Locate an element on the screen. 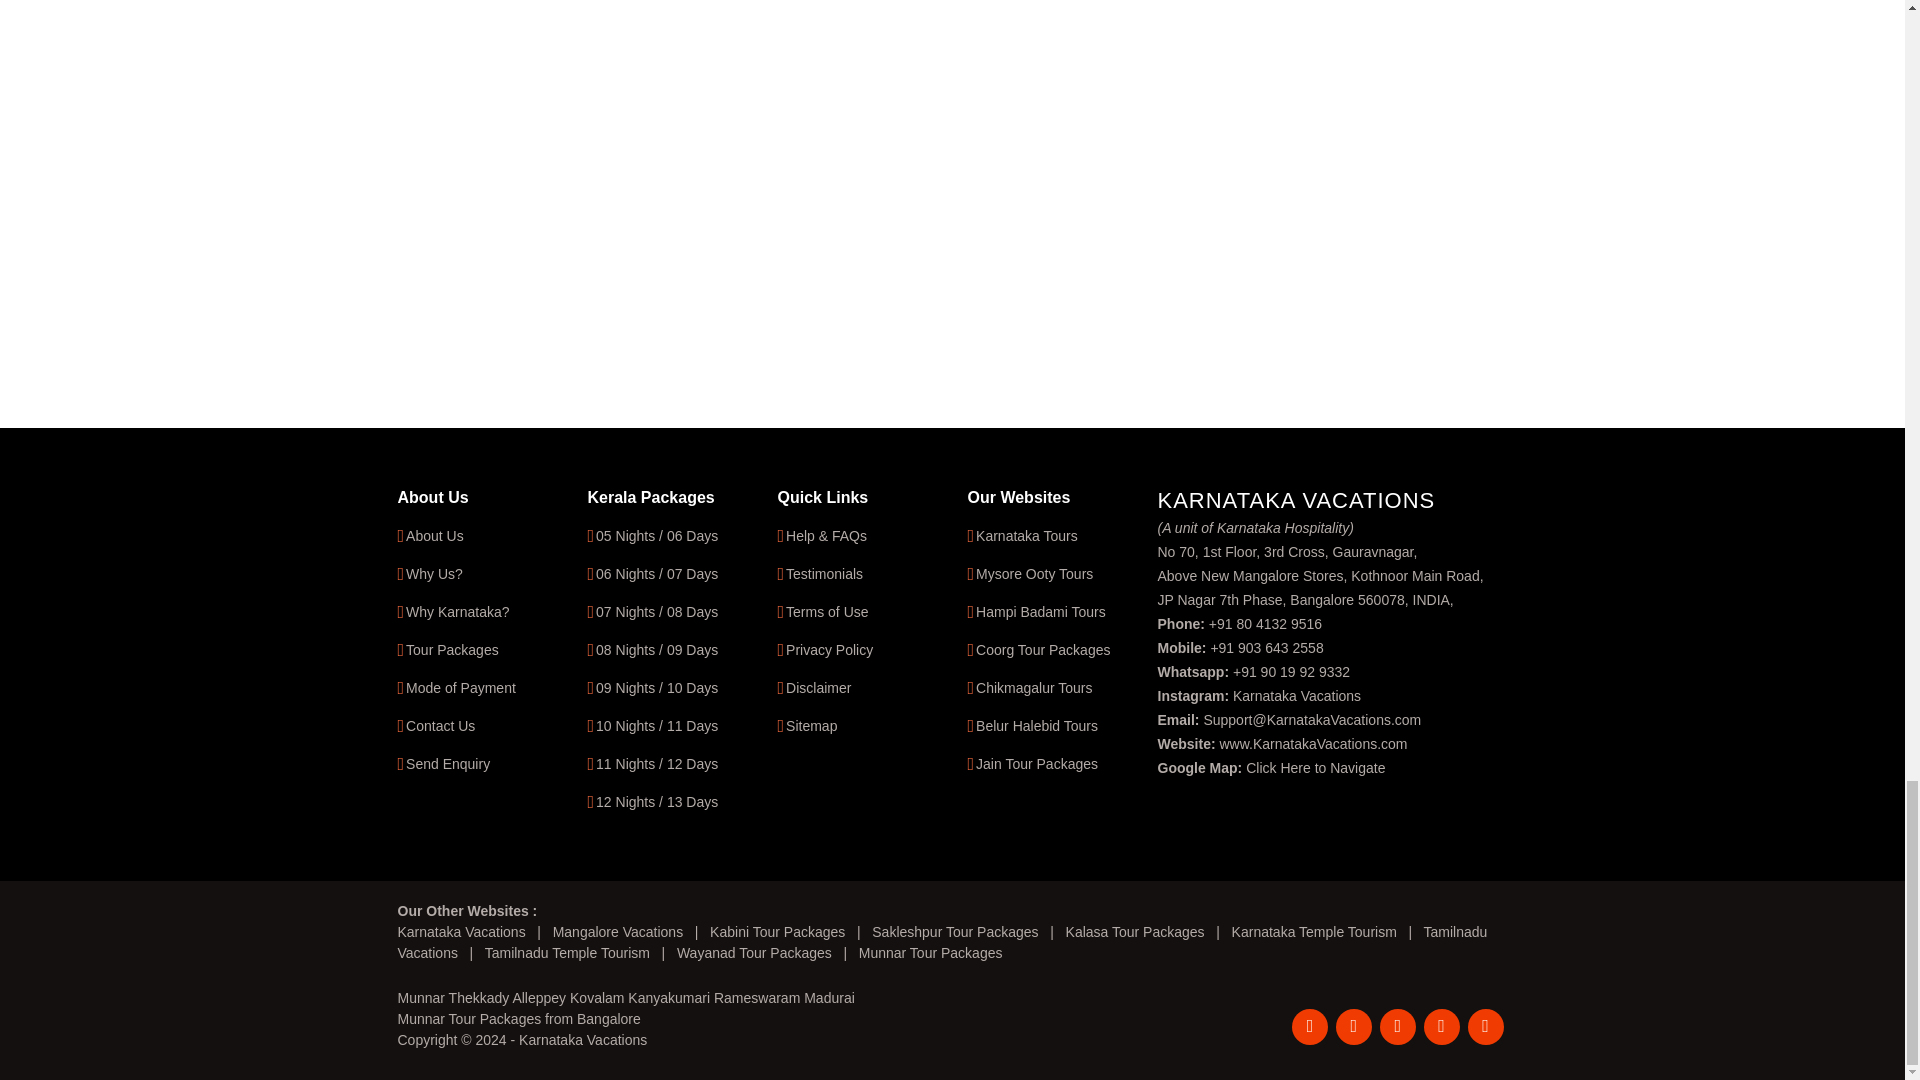  About Karnataka Vacations is located at coordinates (434, 536).